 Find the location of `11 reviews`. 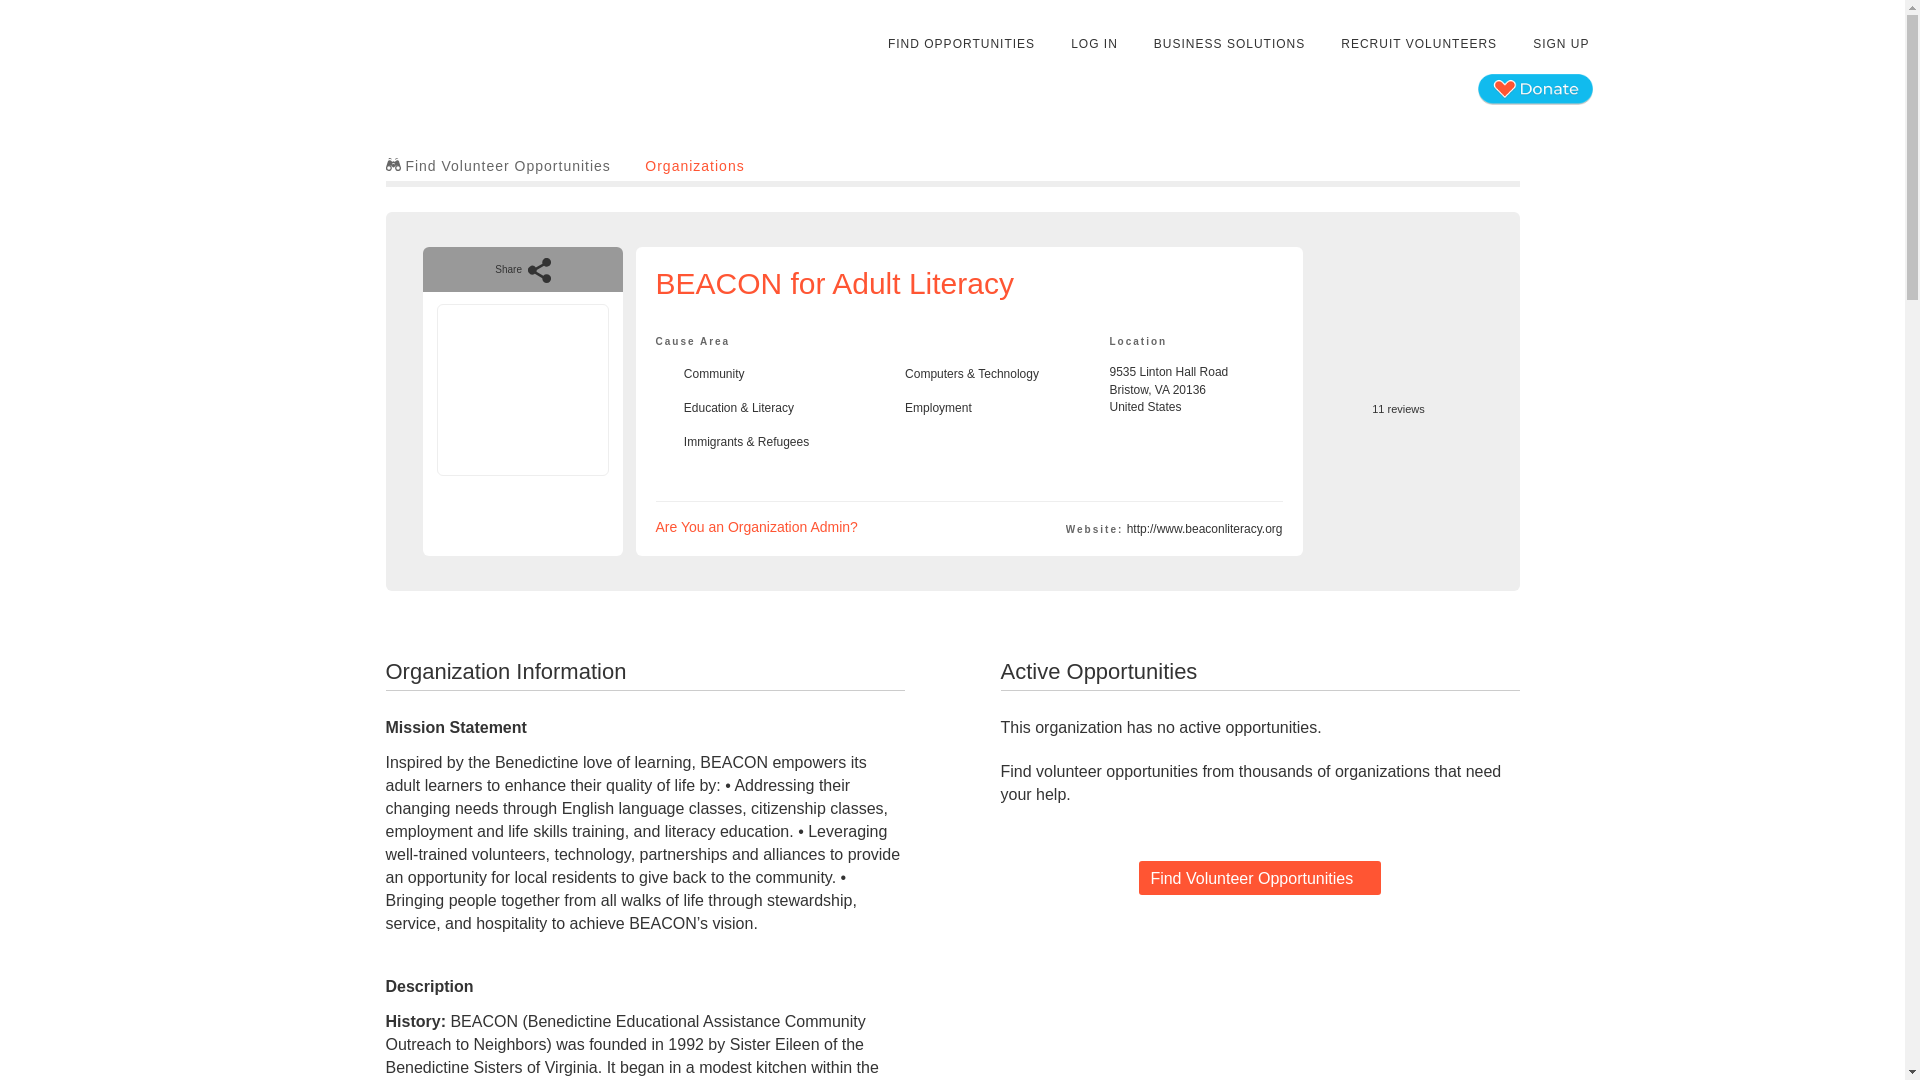

11 reviews is located at coordinates (1398, 400).